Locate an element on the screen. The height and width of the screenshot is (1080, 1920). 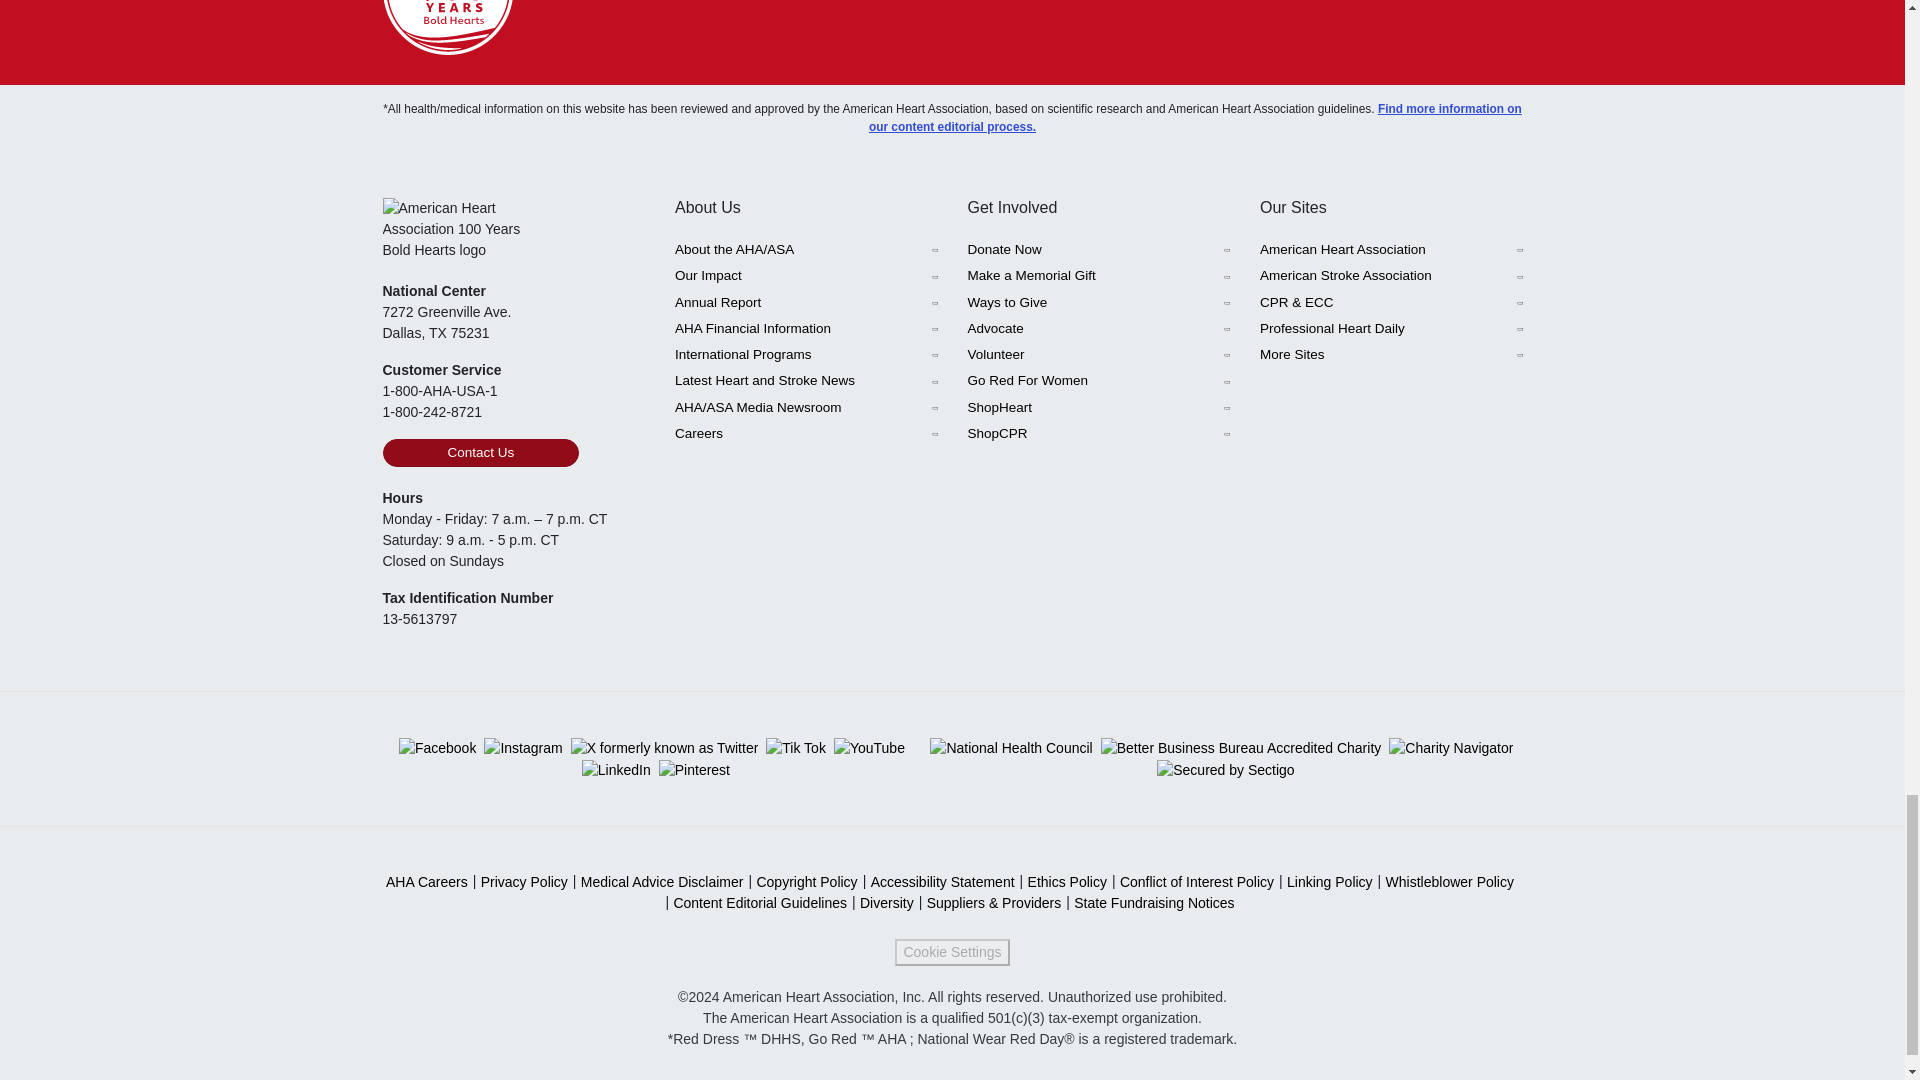
Careers is located at coordinates (806, 434).